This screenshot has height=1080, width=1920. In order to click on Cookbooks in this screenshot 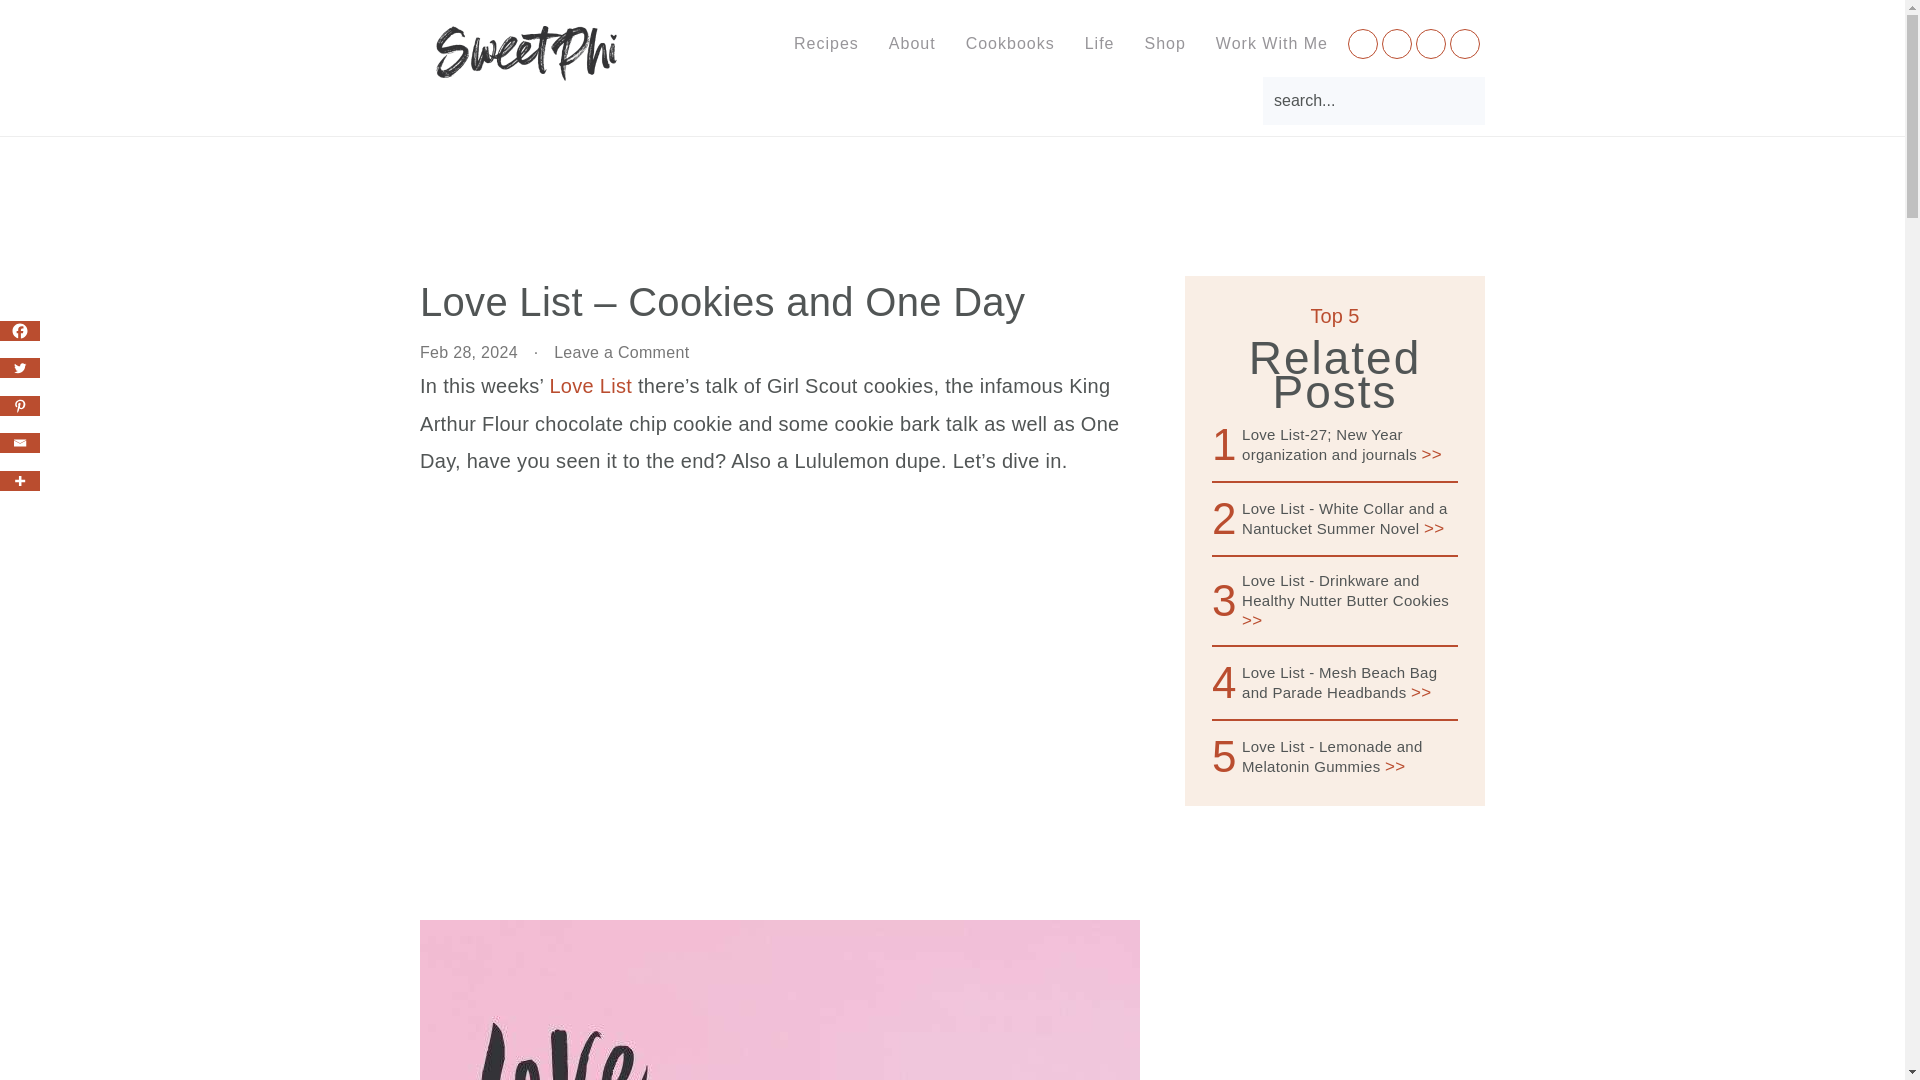, I will do `click(1010, 43)`.